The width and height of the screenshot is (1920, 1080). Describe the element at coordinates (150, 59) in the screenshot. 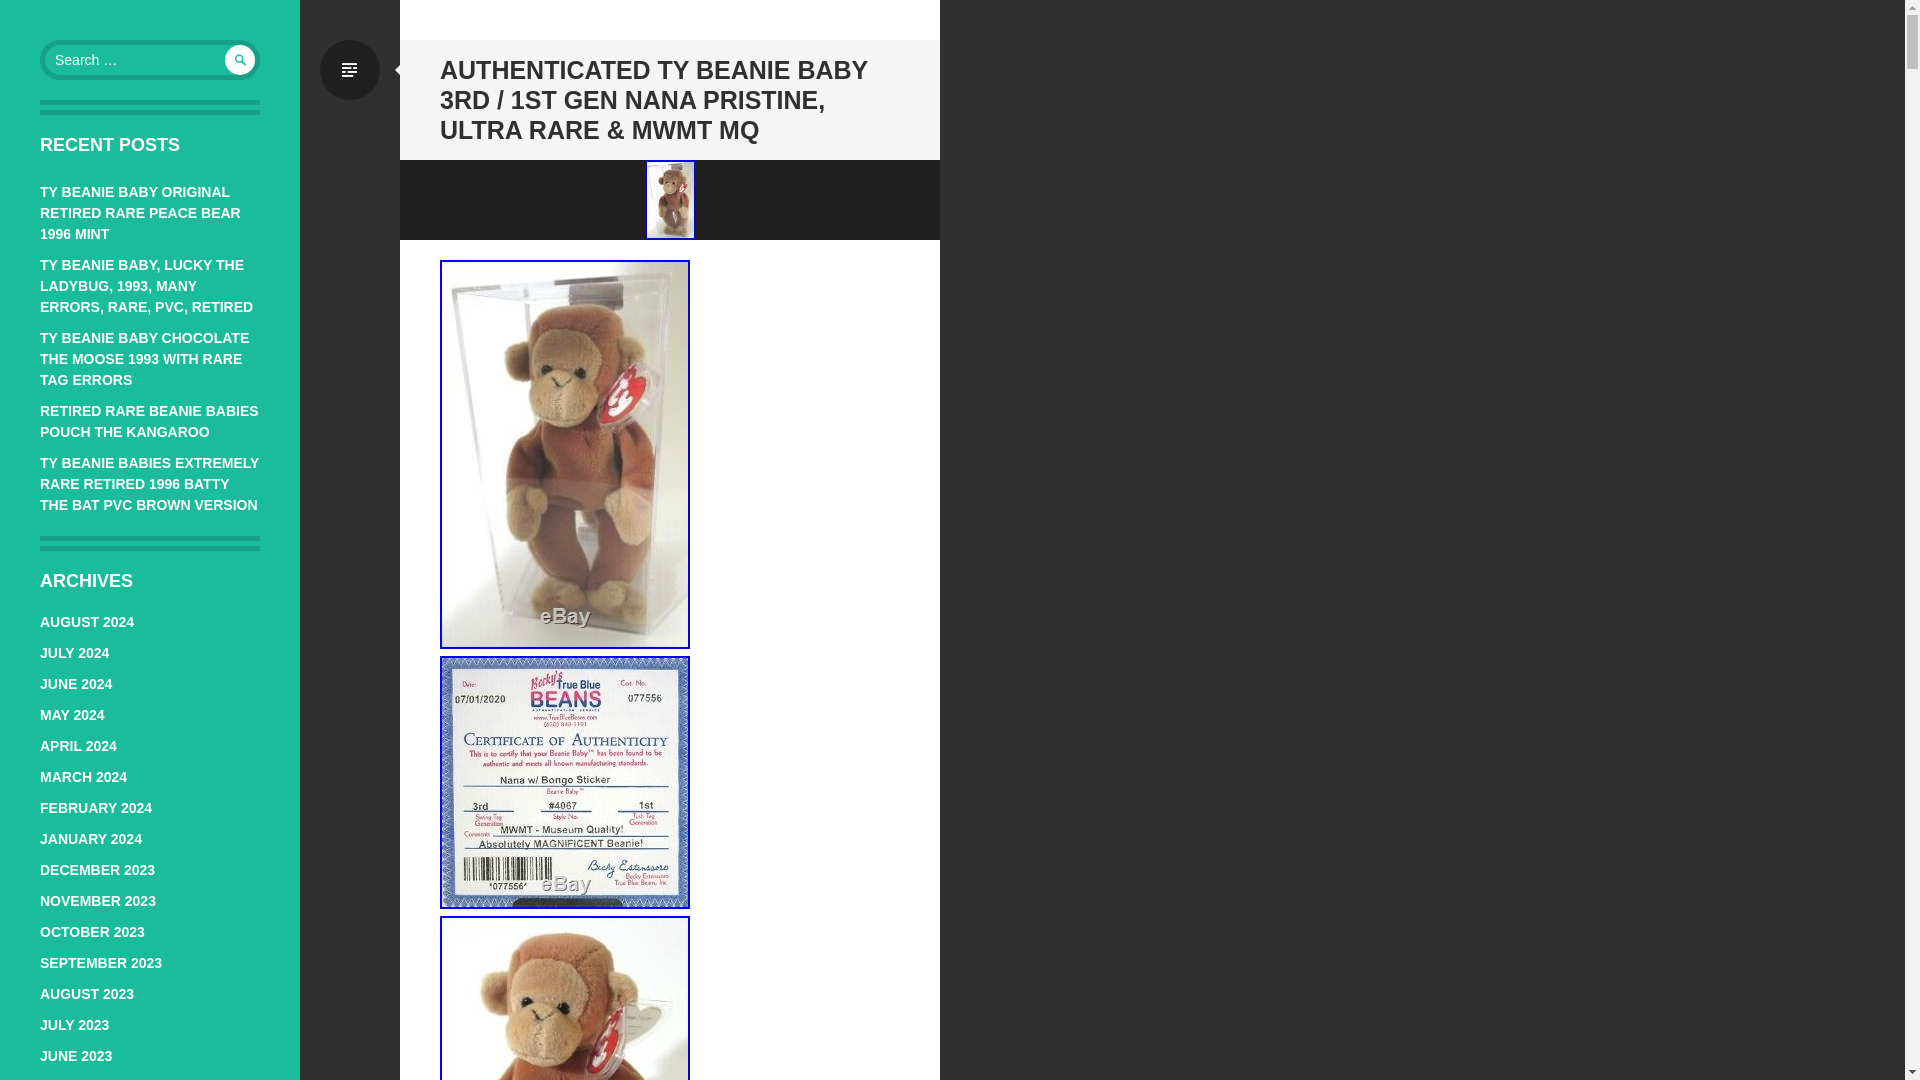

I see `Search for:` at that location.